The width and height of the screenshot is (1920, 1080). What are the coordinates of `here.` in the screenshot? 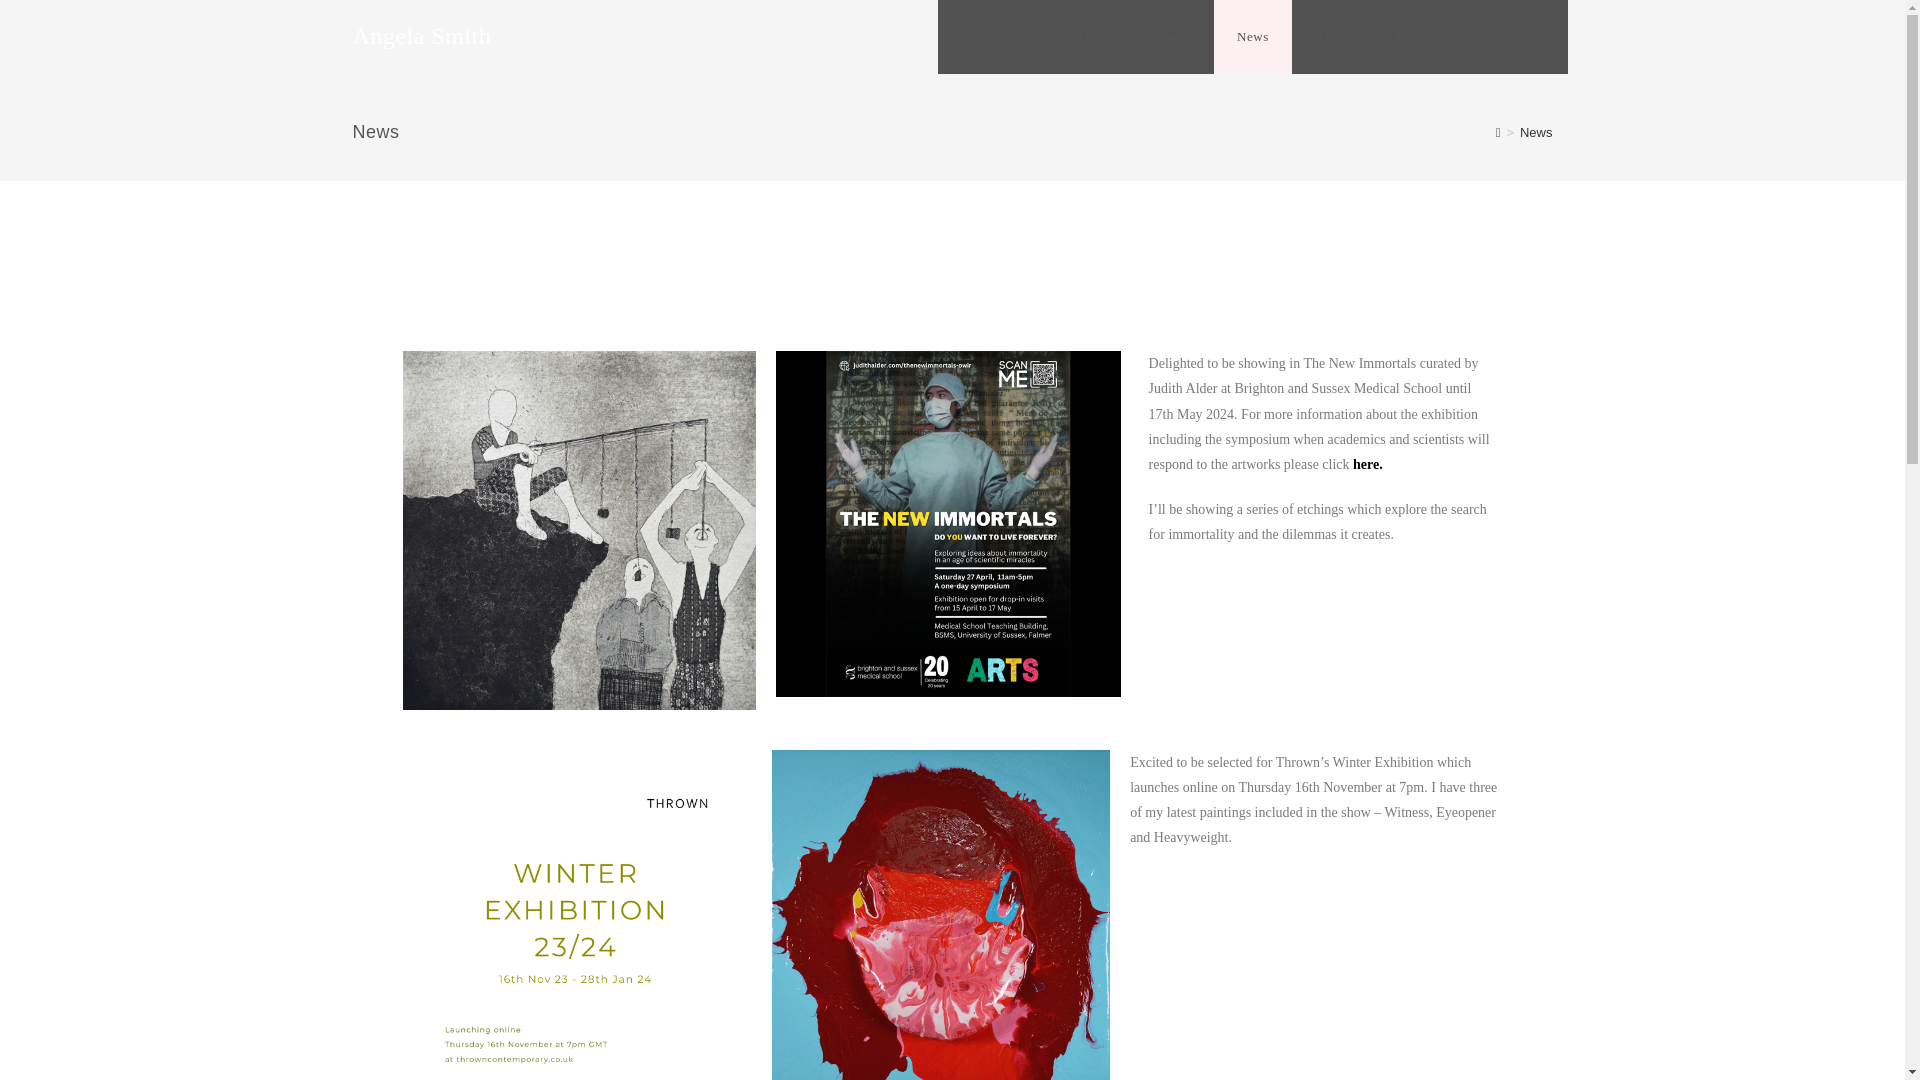 It's located at (1368, 464).